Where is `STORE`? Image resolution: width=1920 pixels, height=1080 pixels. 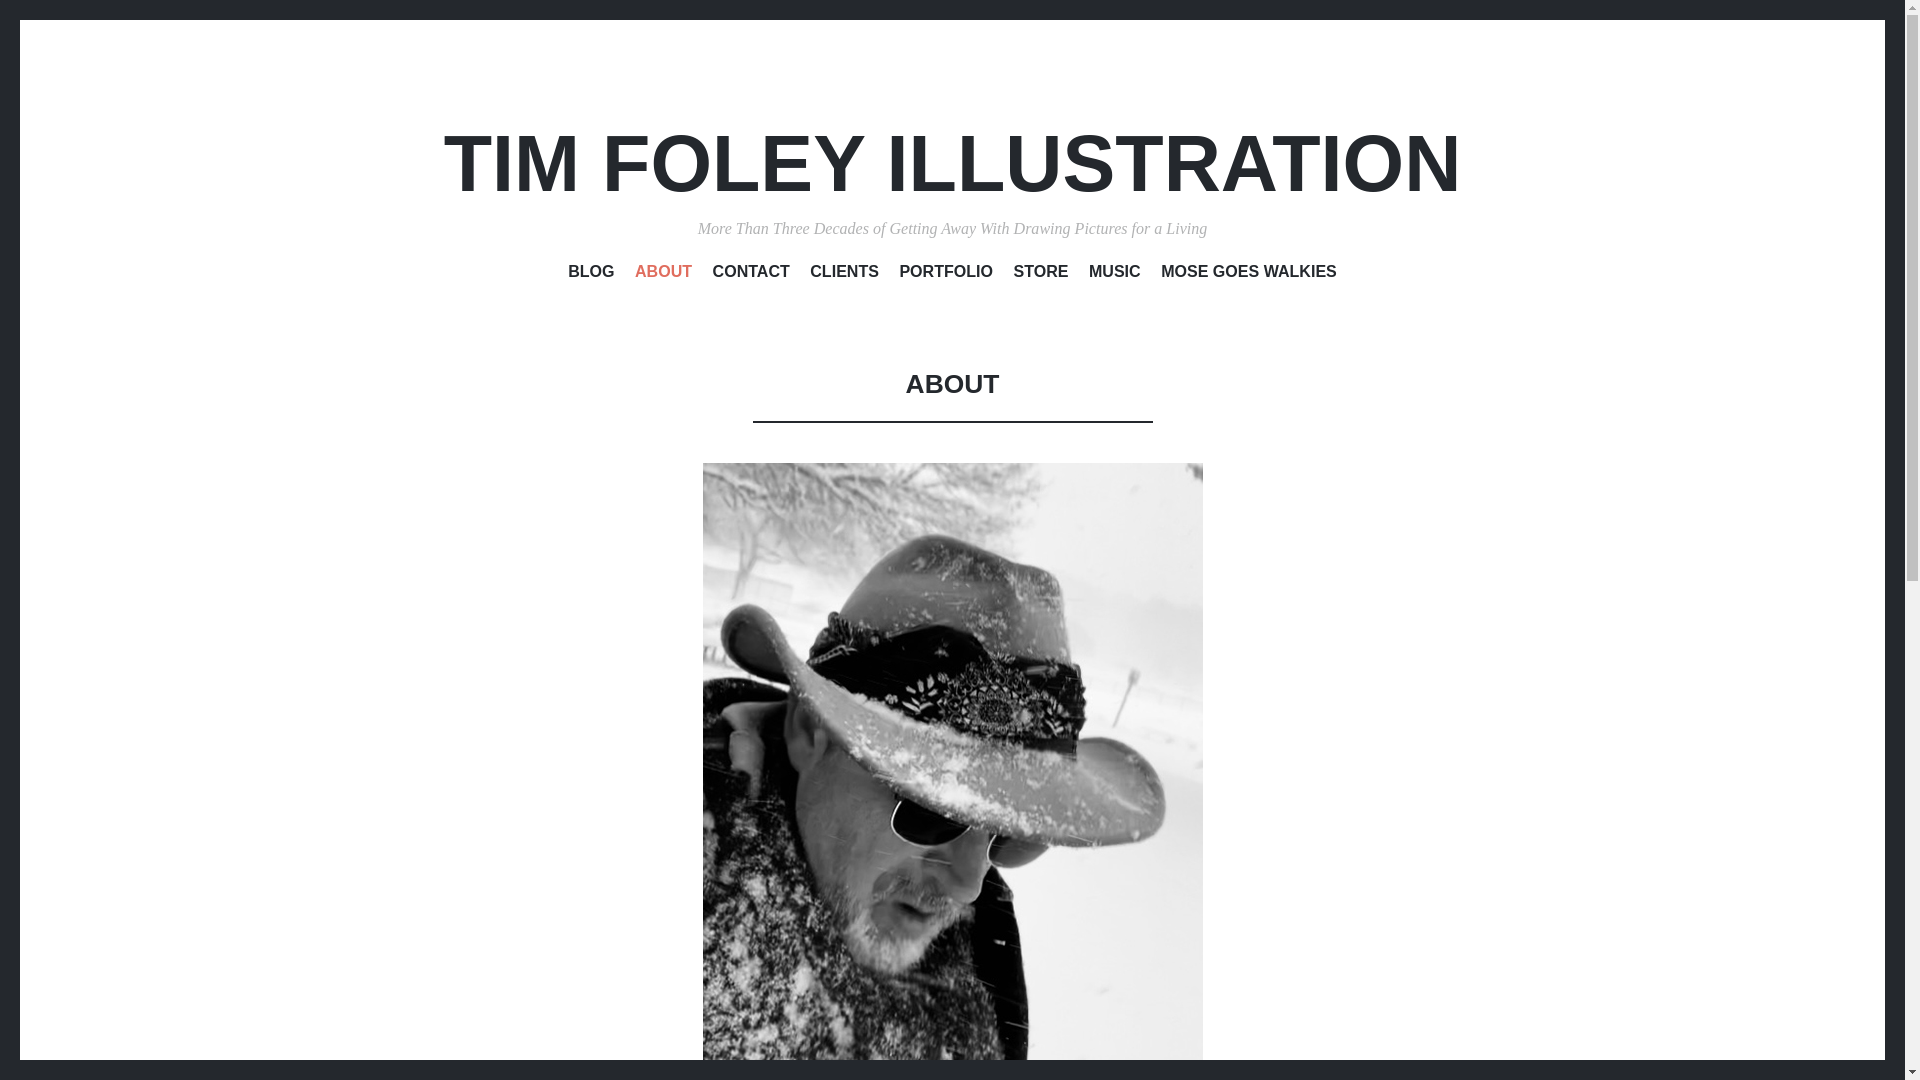
STORE is located at coordinates (1040, 275).